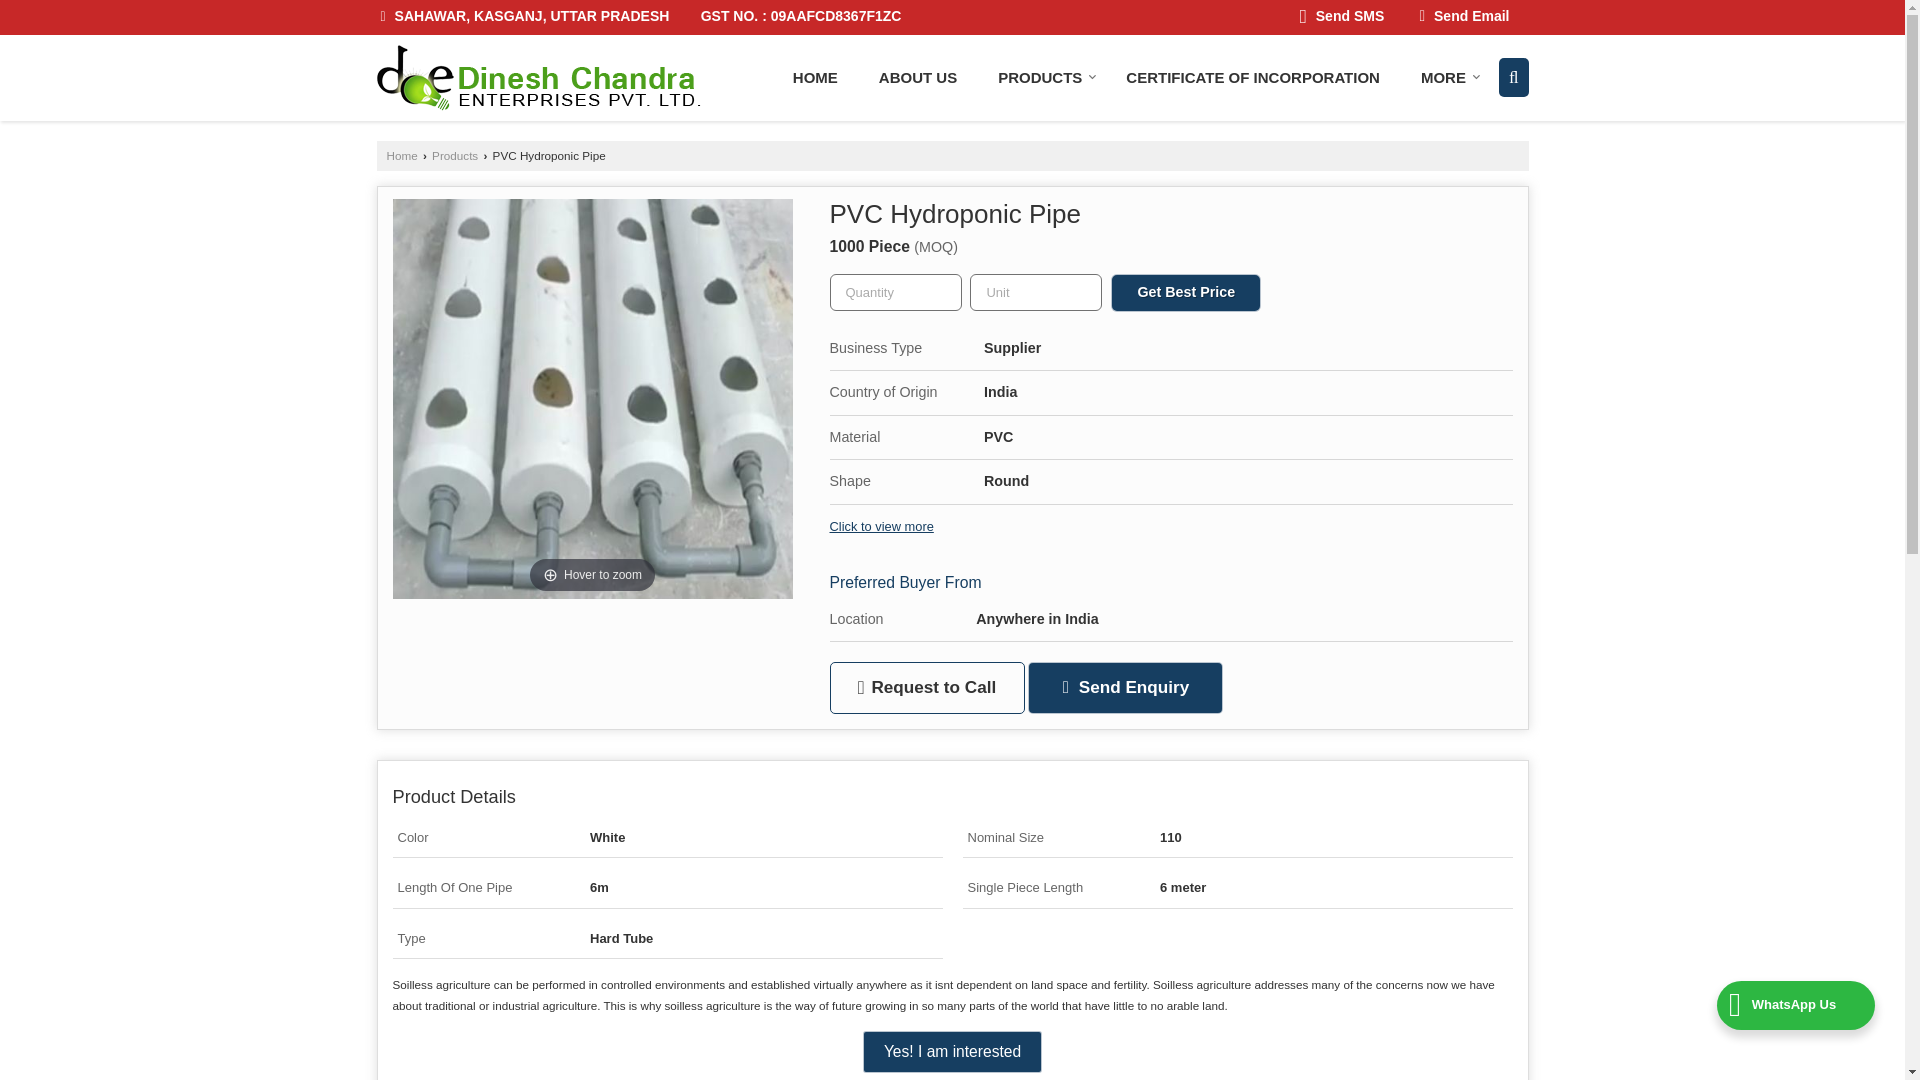 This screenshot has height=1080, width=1920. What do you see at coordinates (1041, 78) in the screenshot?
I see `PRODUCTS` at bounding box center [1041, 78].